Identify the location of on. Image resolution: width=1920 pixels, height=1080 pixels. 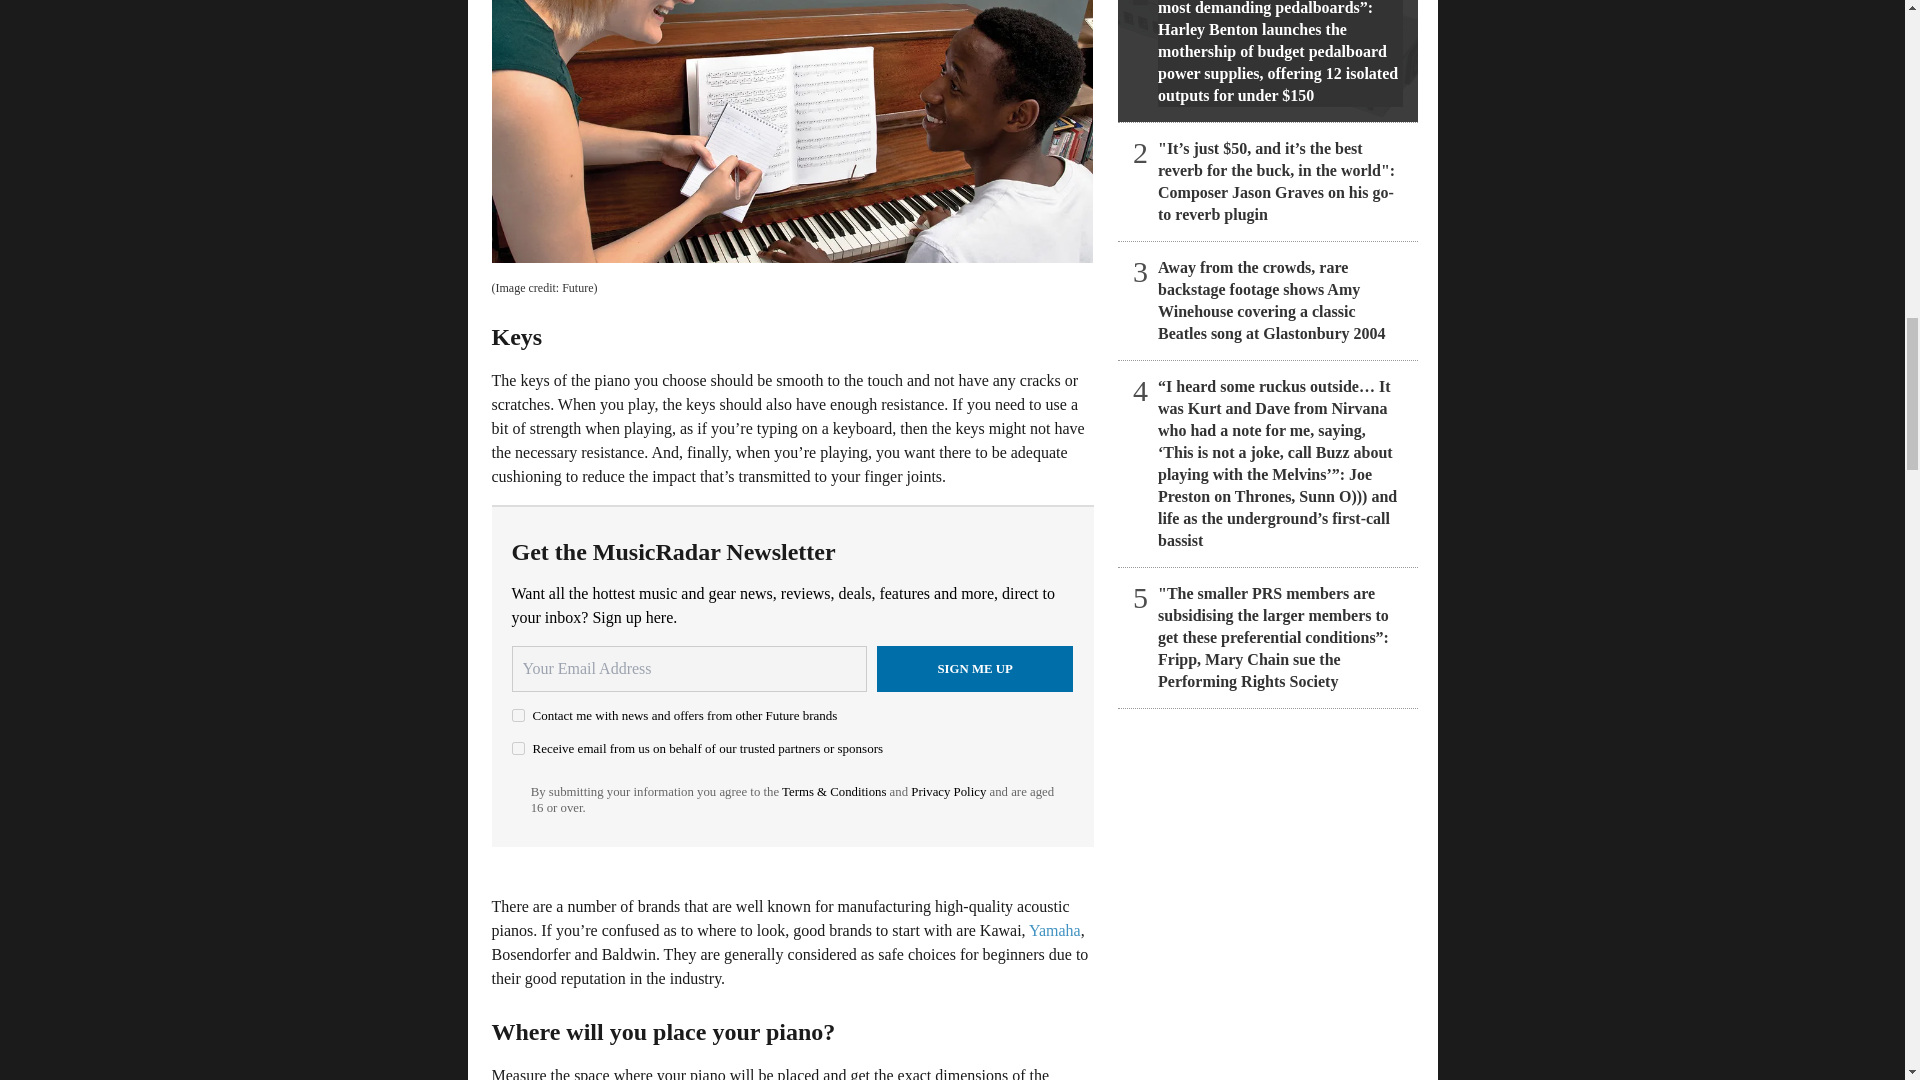
(518, 748).